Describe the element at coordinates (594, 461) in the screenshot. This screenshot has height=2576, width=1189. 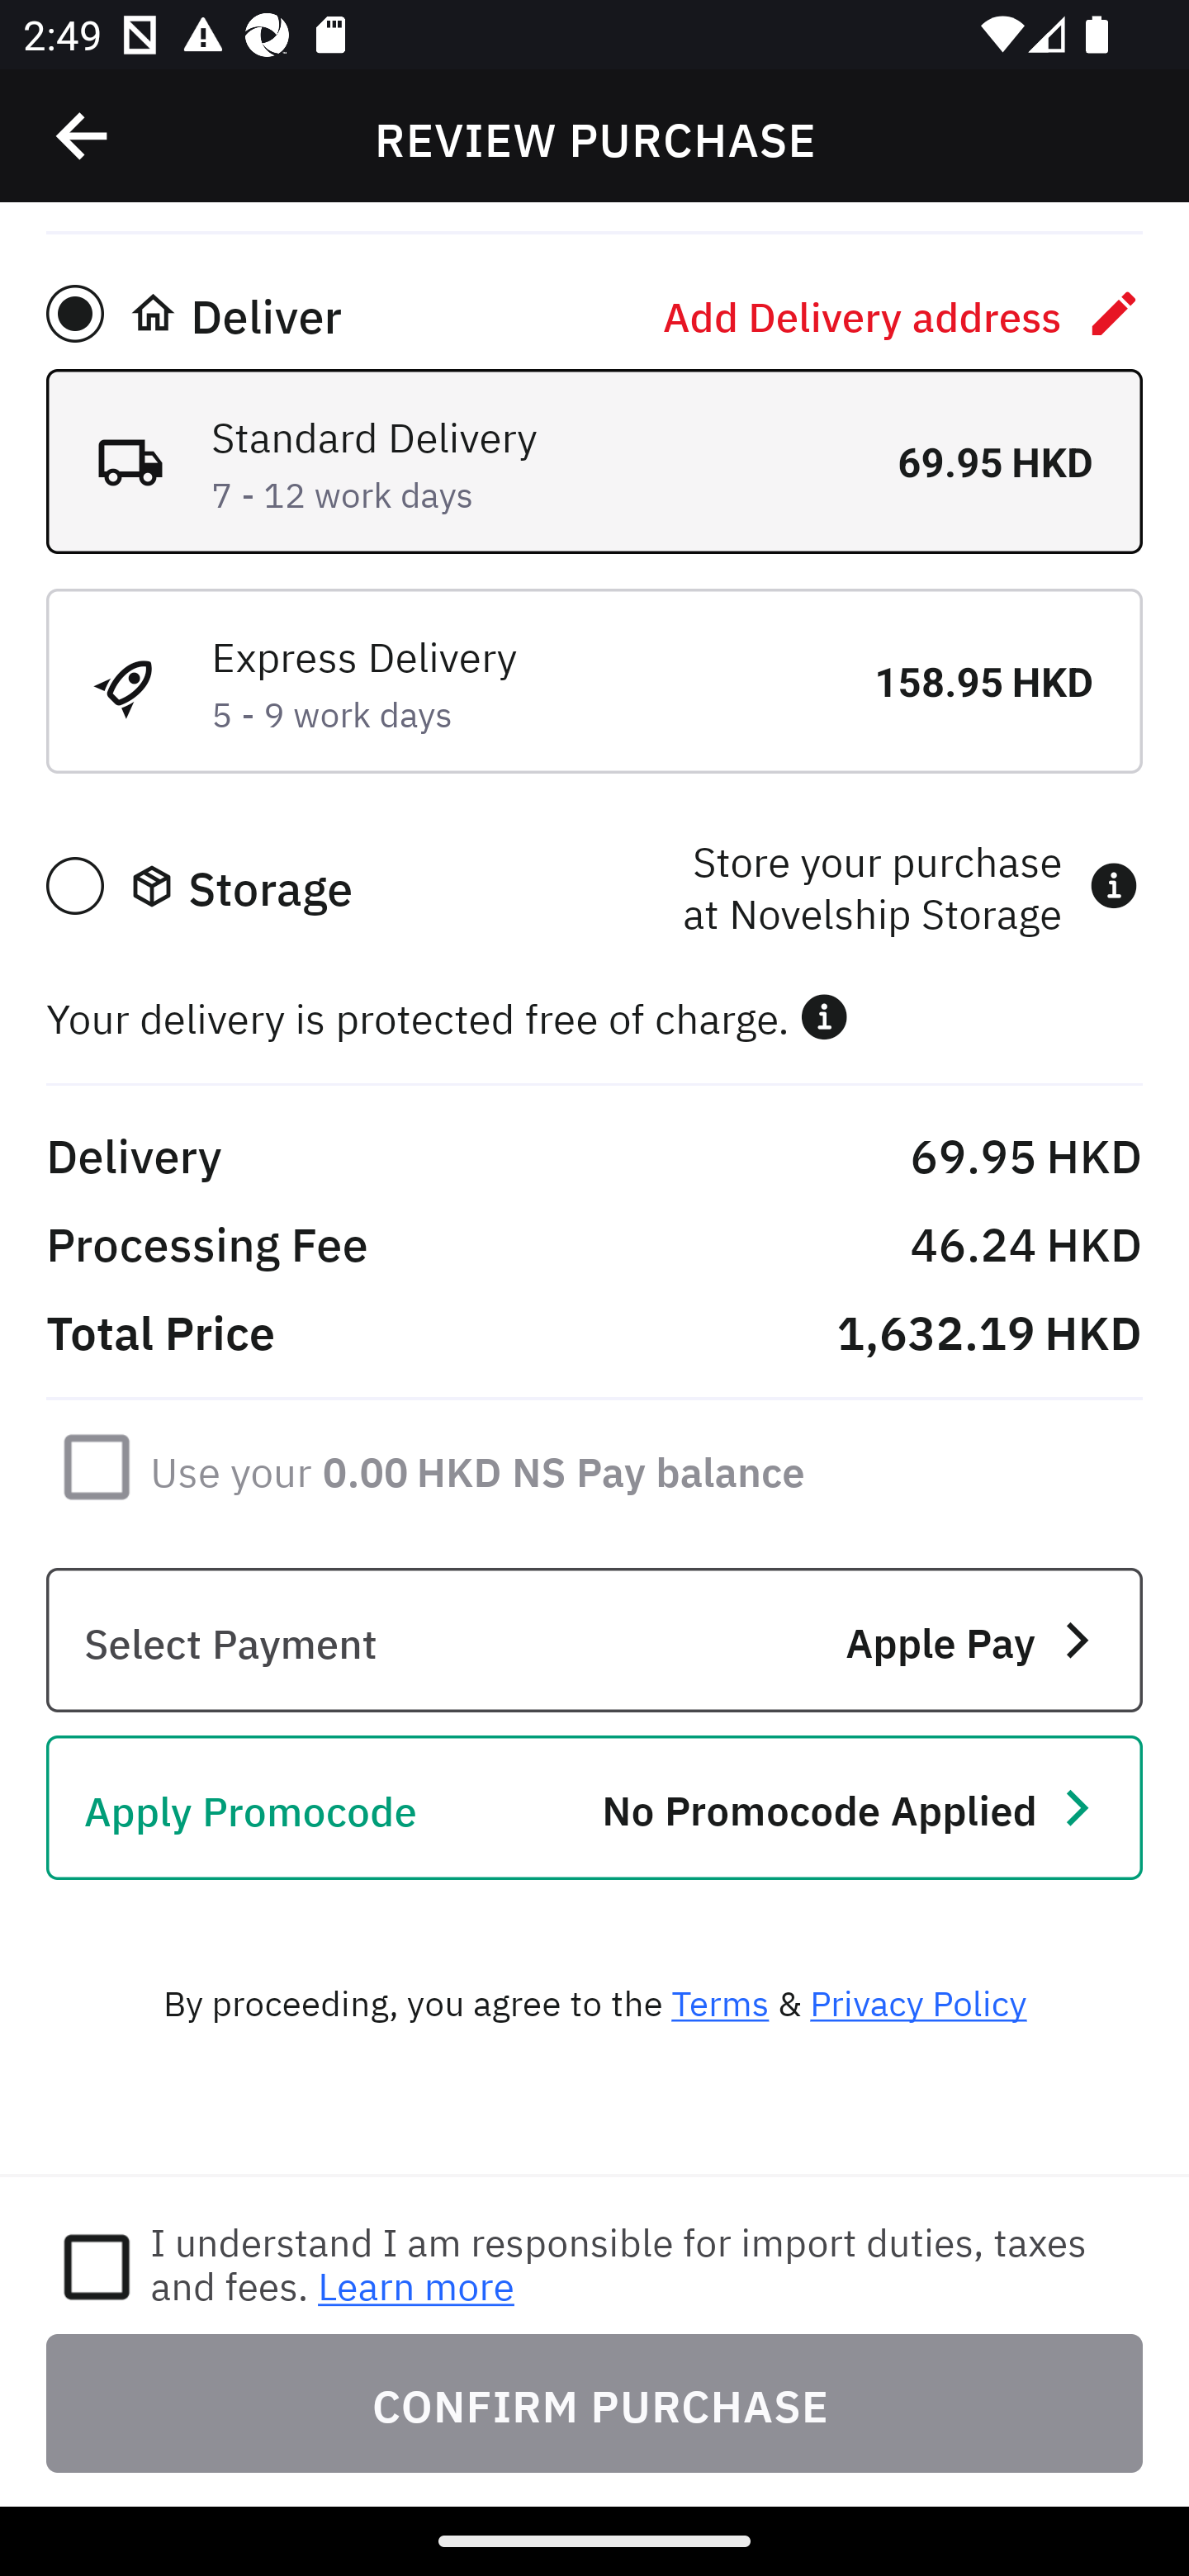
I see `󱊝 Standard Delivery 7 - 12 work days 69.95 HKD` at that location.